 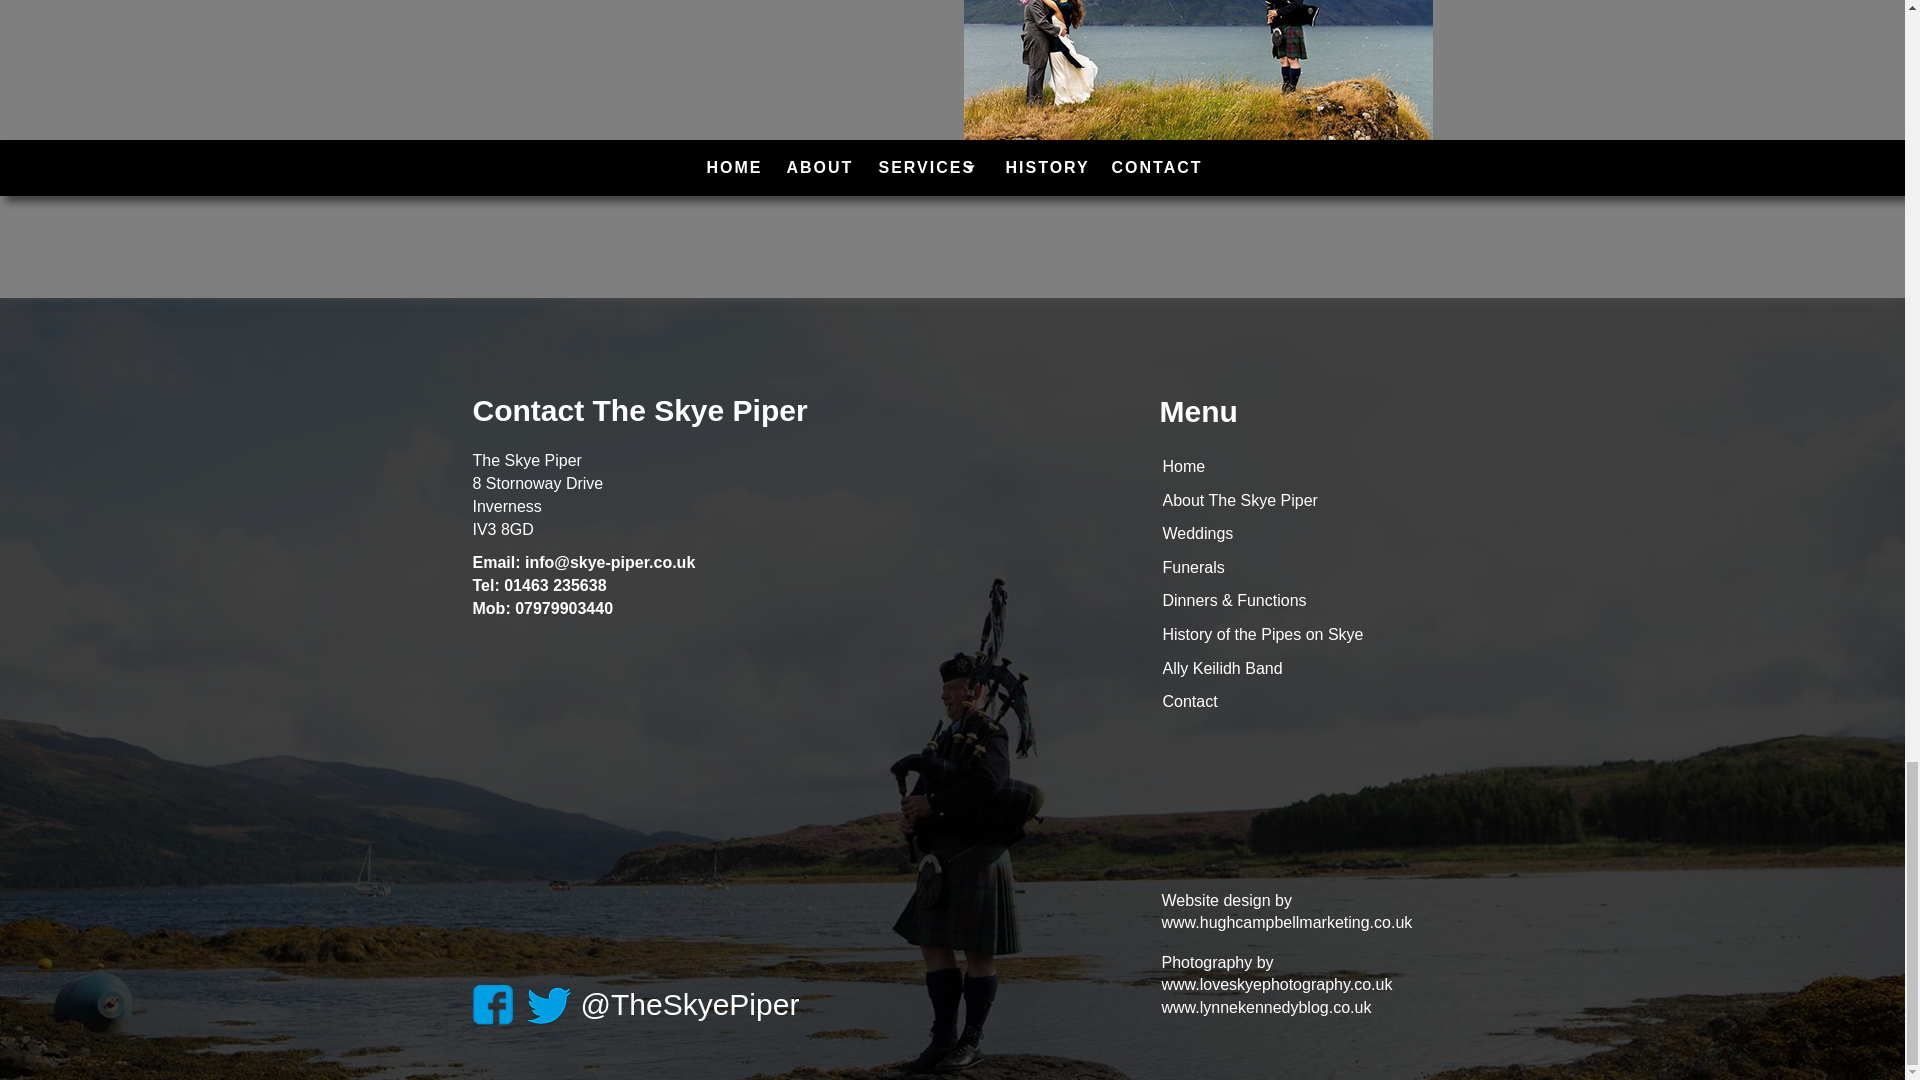 I want to click on History of the Pipes on Skye, so click(x=1262, y=634).